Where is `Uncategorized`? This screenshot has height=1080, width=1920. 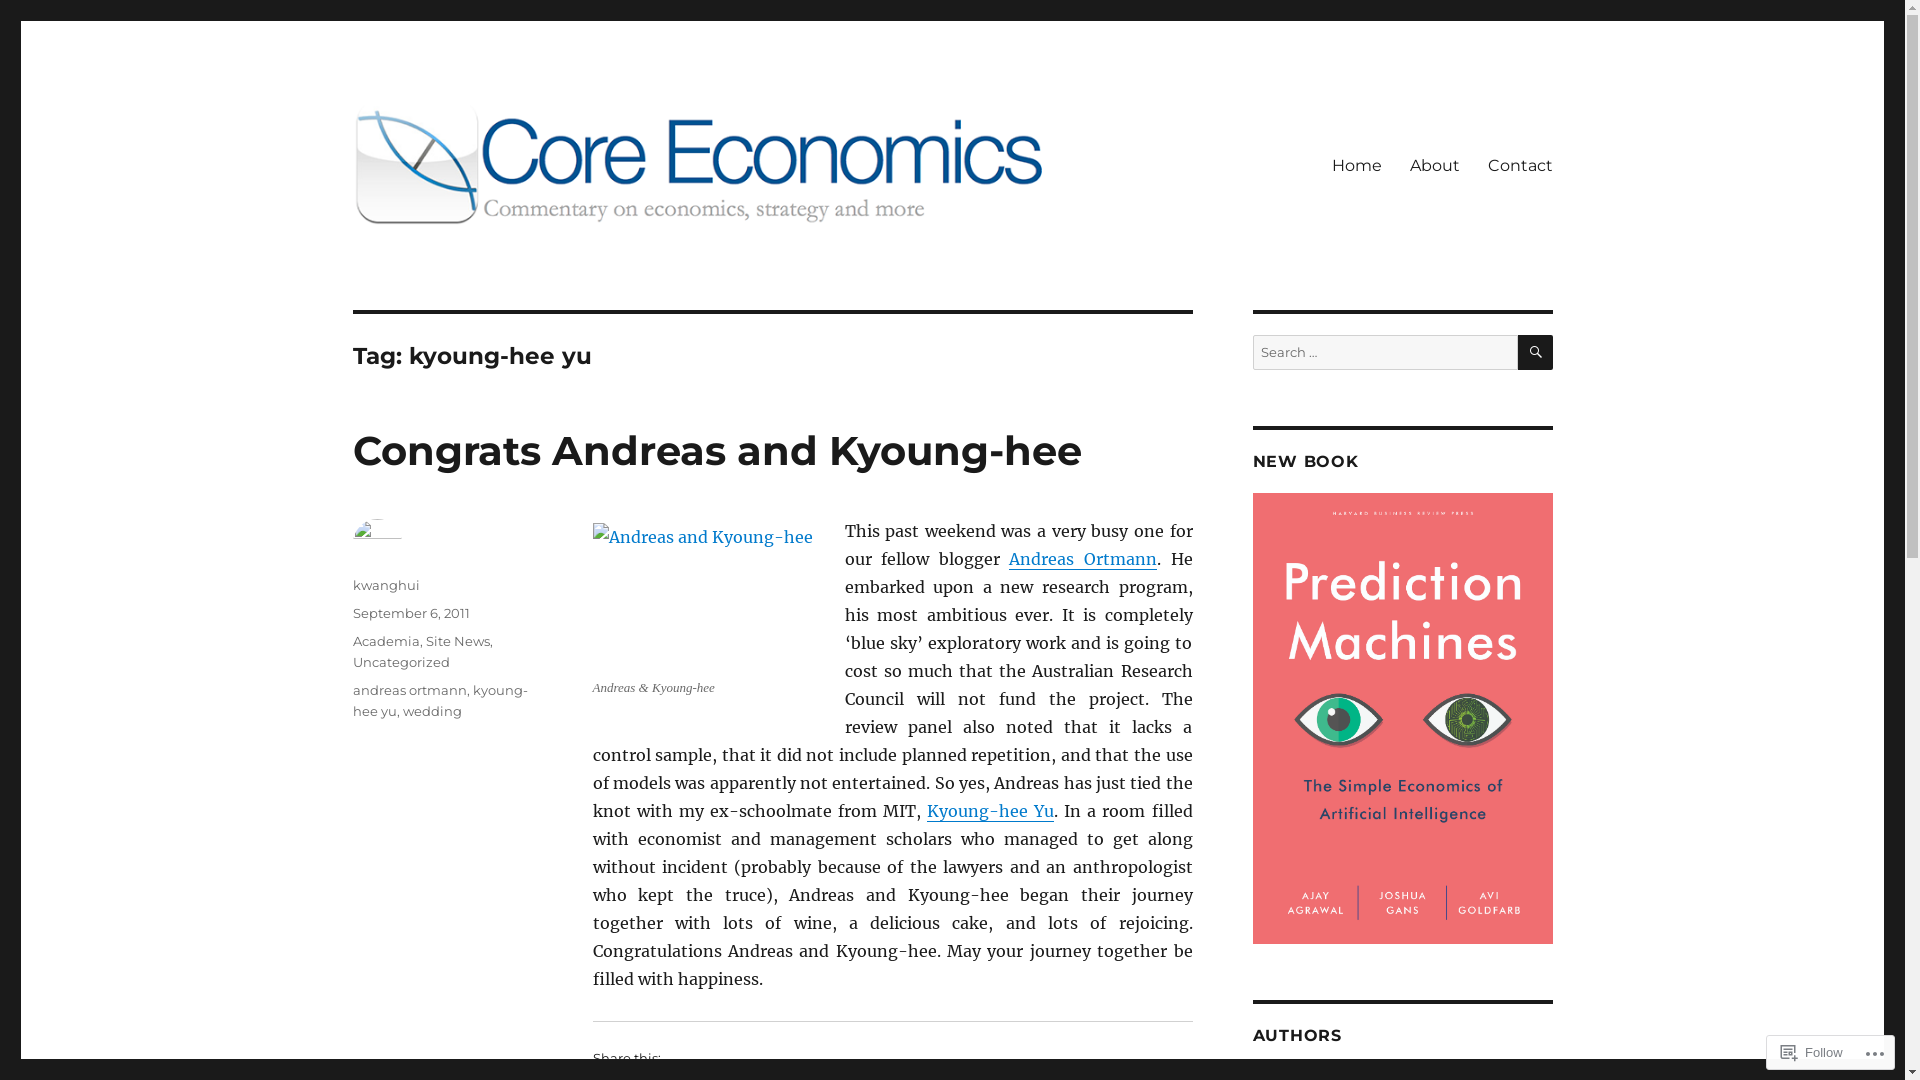 Uncategorized is located at coordinates (400, 662).